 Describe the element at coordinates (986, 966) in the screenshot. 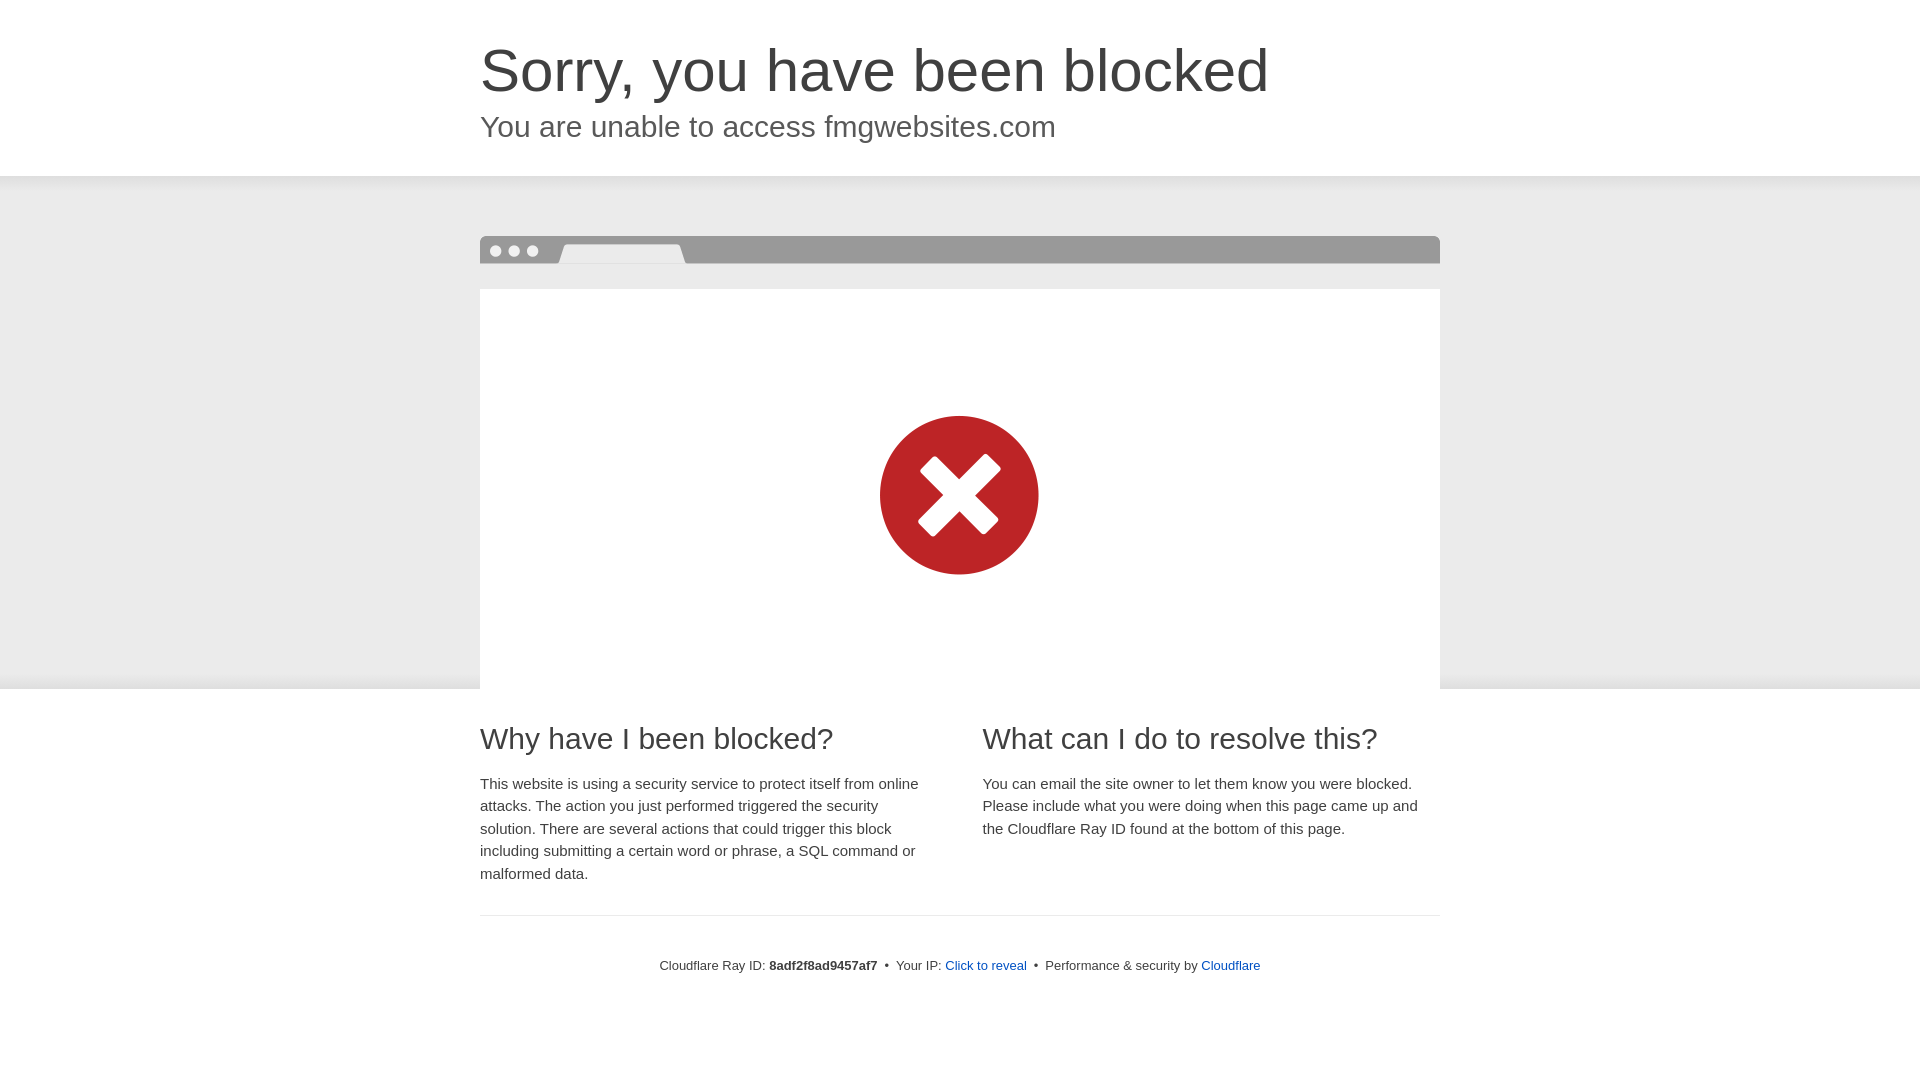

I see `Click to reveal` at that location.